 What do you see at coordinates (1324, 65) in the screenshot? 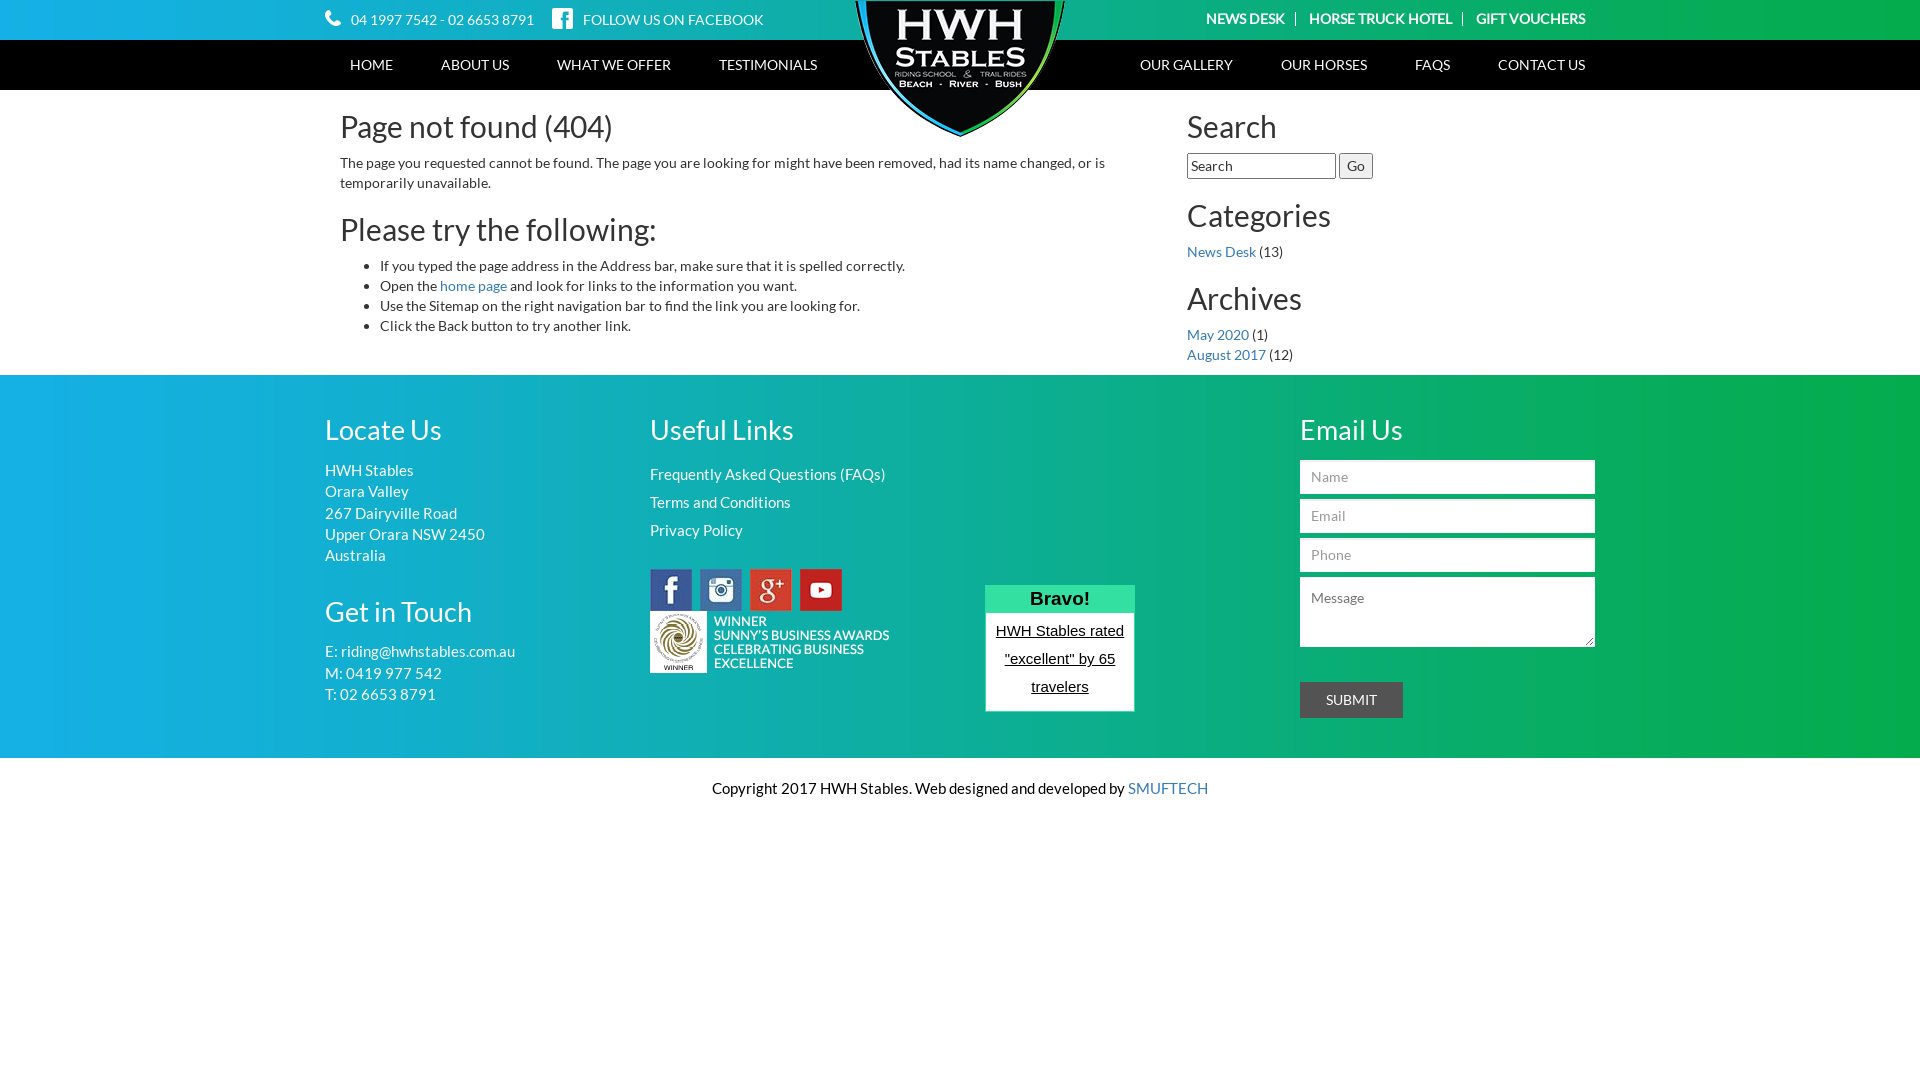
I see `OUR HORSES` at bounding box center [1324, 65].